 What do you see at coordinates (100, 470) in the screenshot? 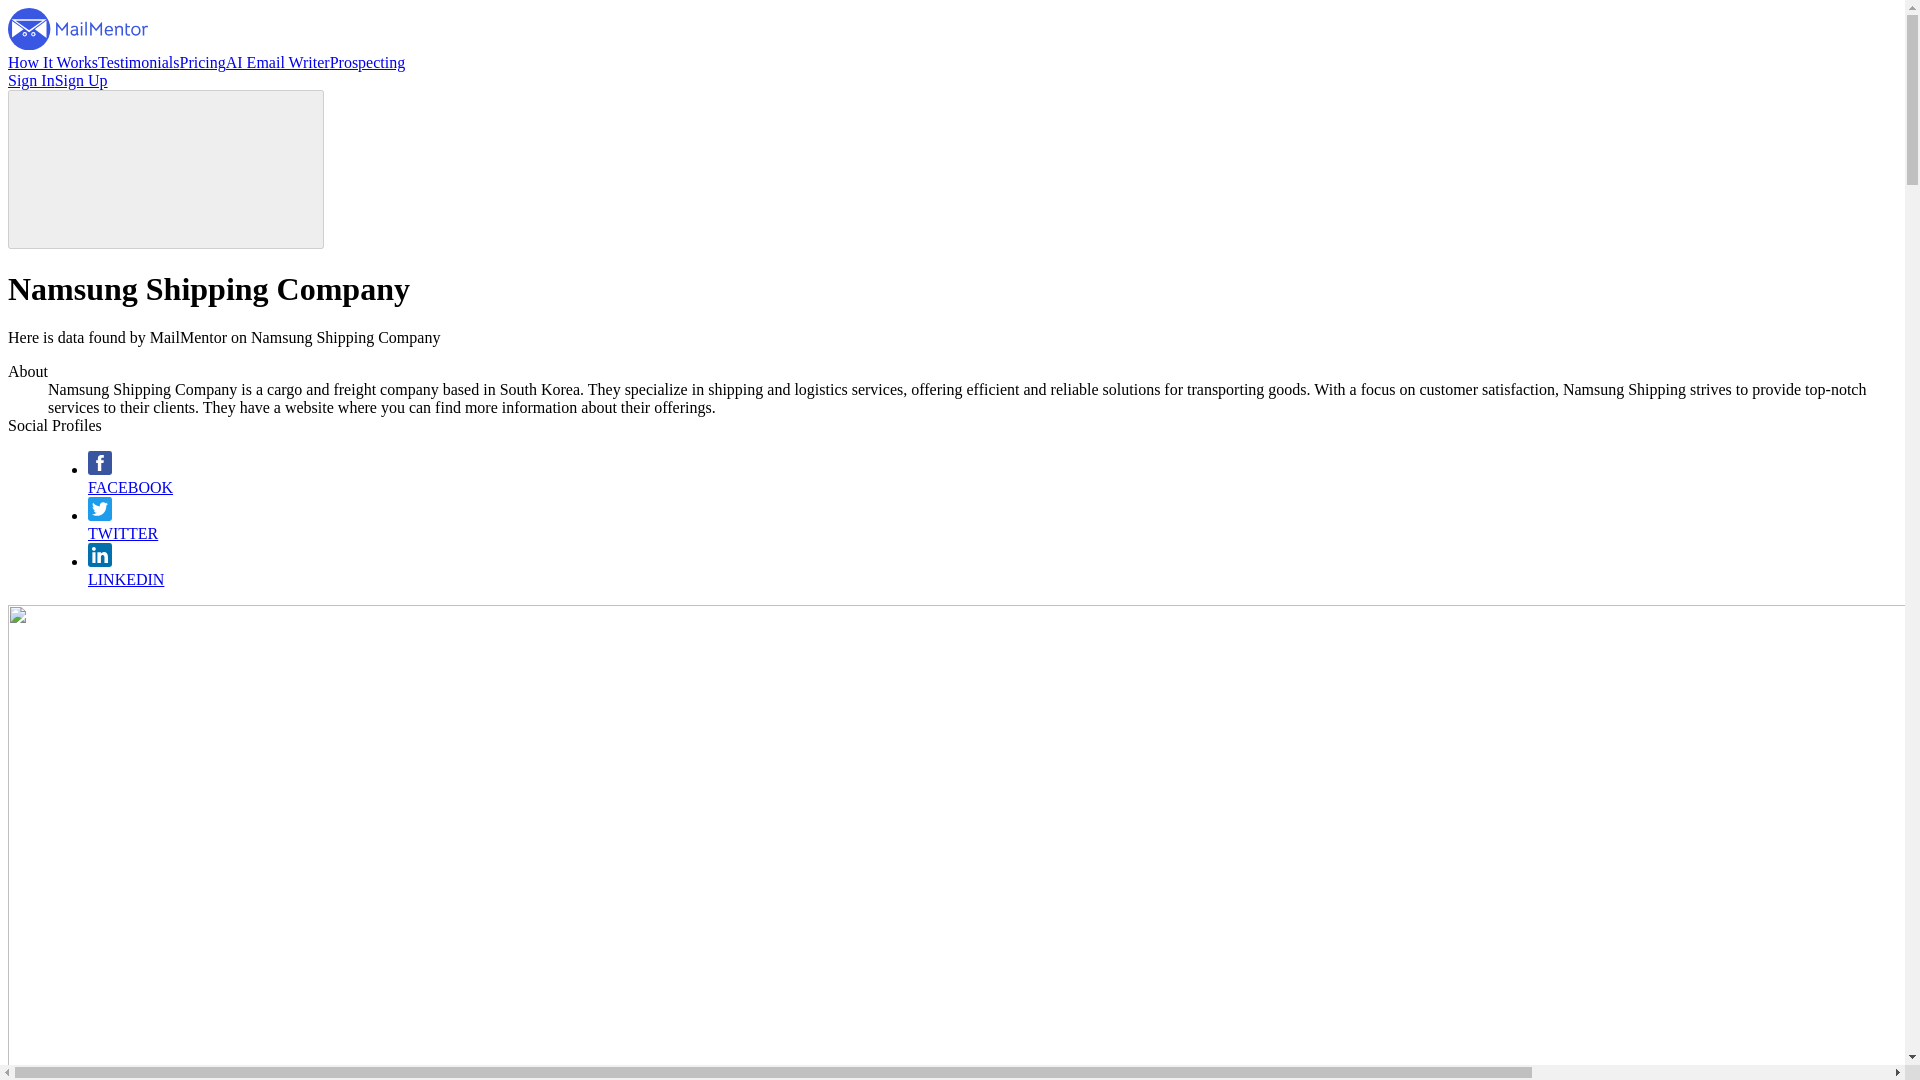
I see `facebook` at bounding box center [100, 470].